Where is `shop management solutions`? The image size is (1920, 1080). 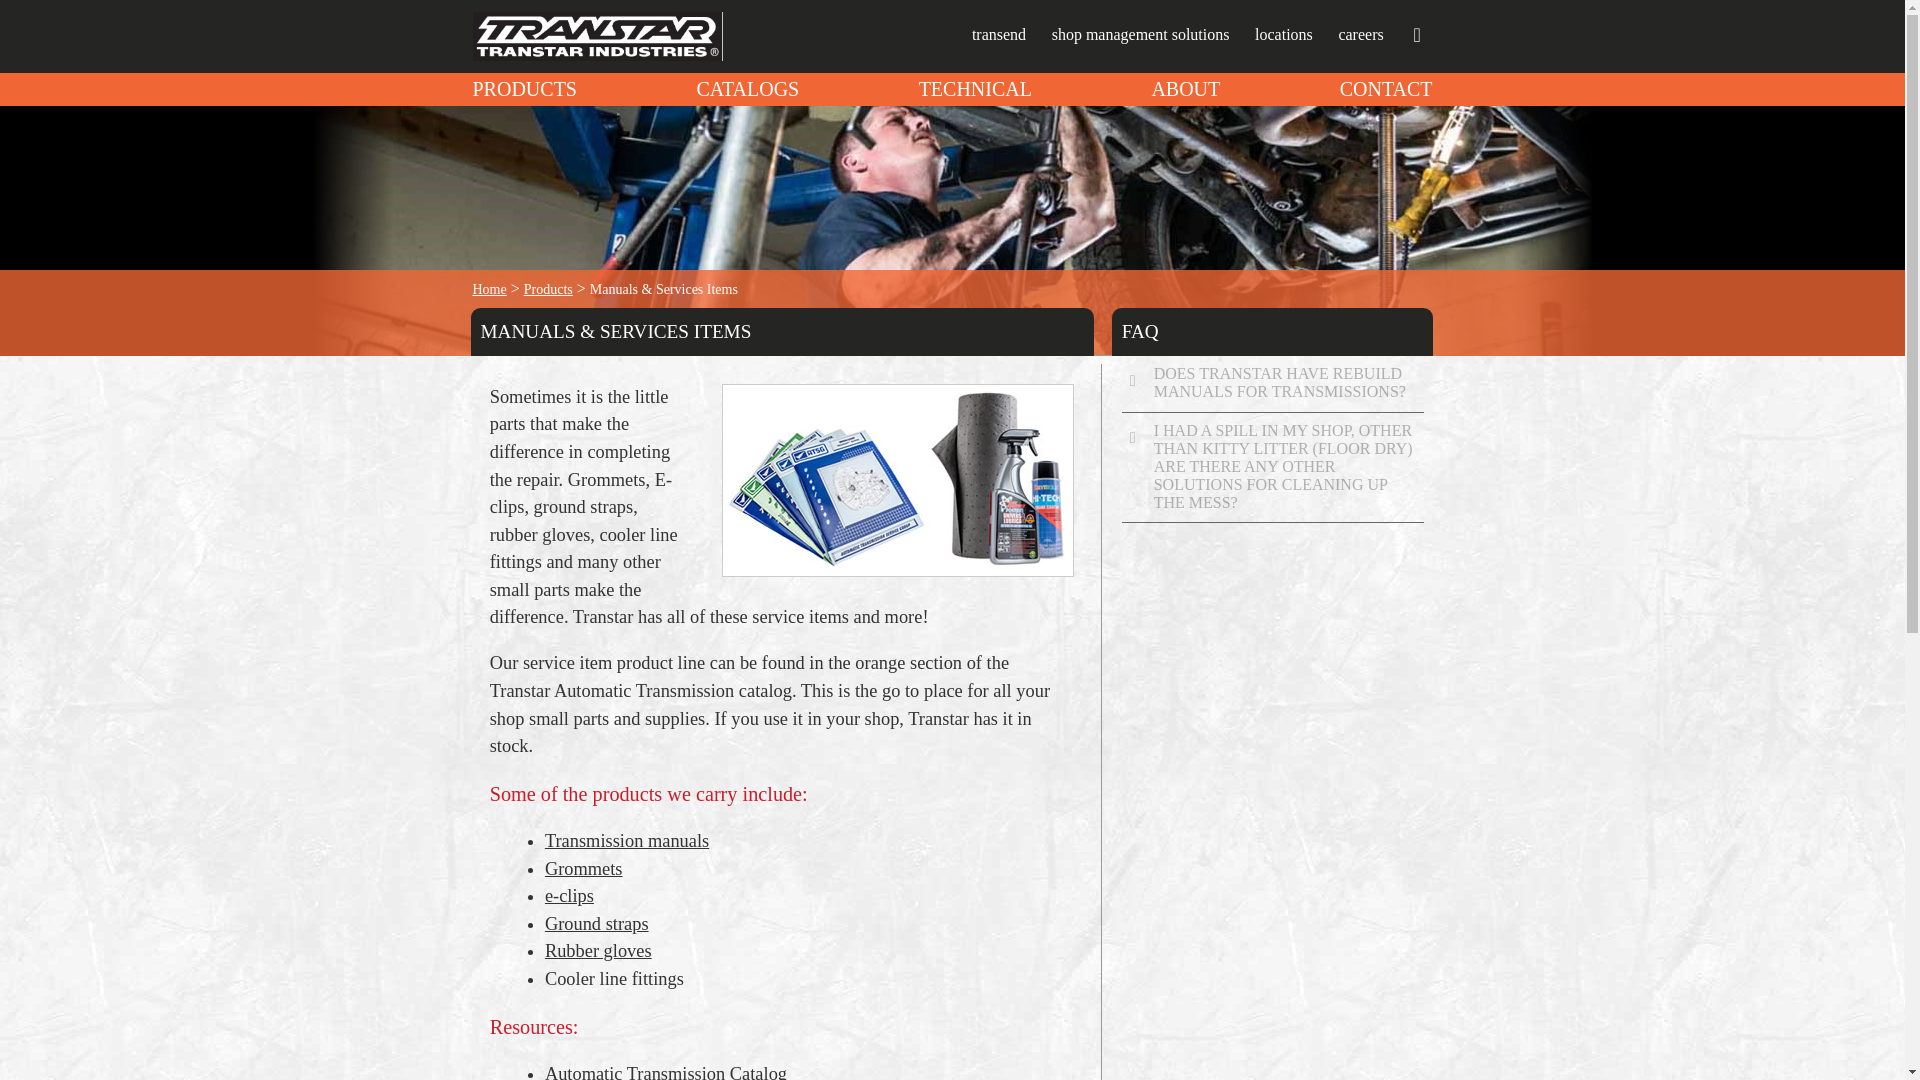 shop management solutions is located at coordinates (1141, 34).